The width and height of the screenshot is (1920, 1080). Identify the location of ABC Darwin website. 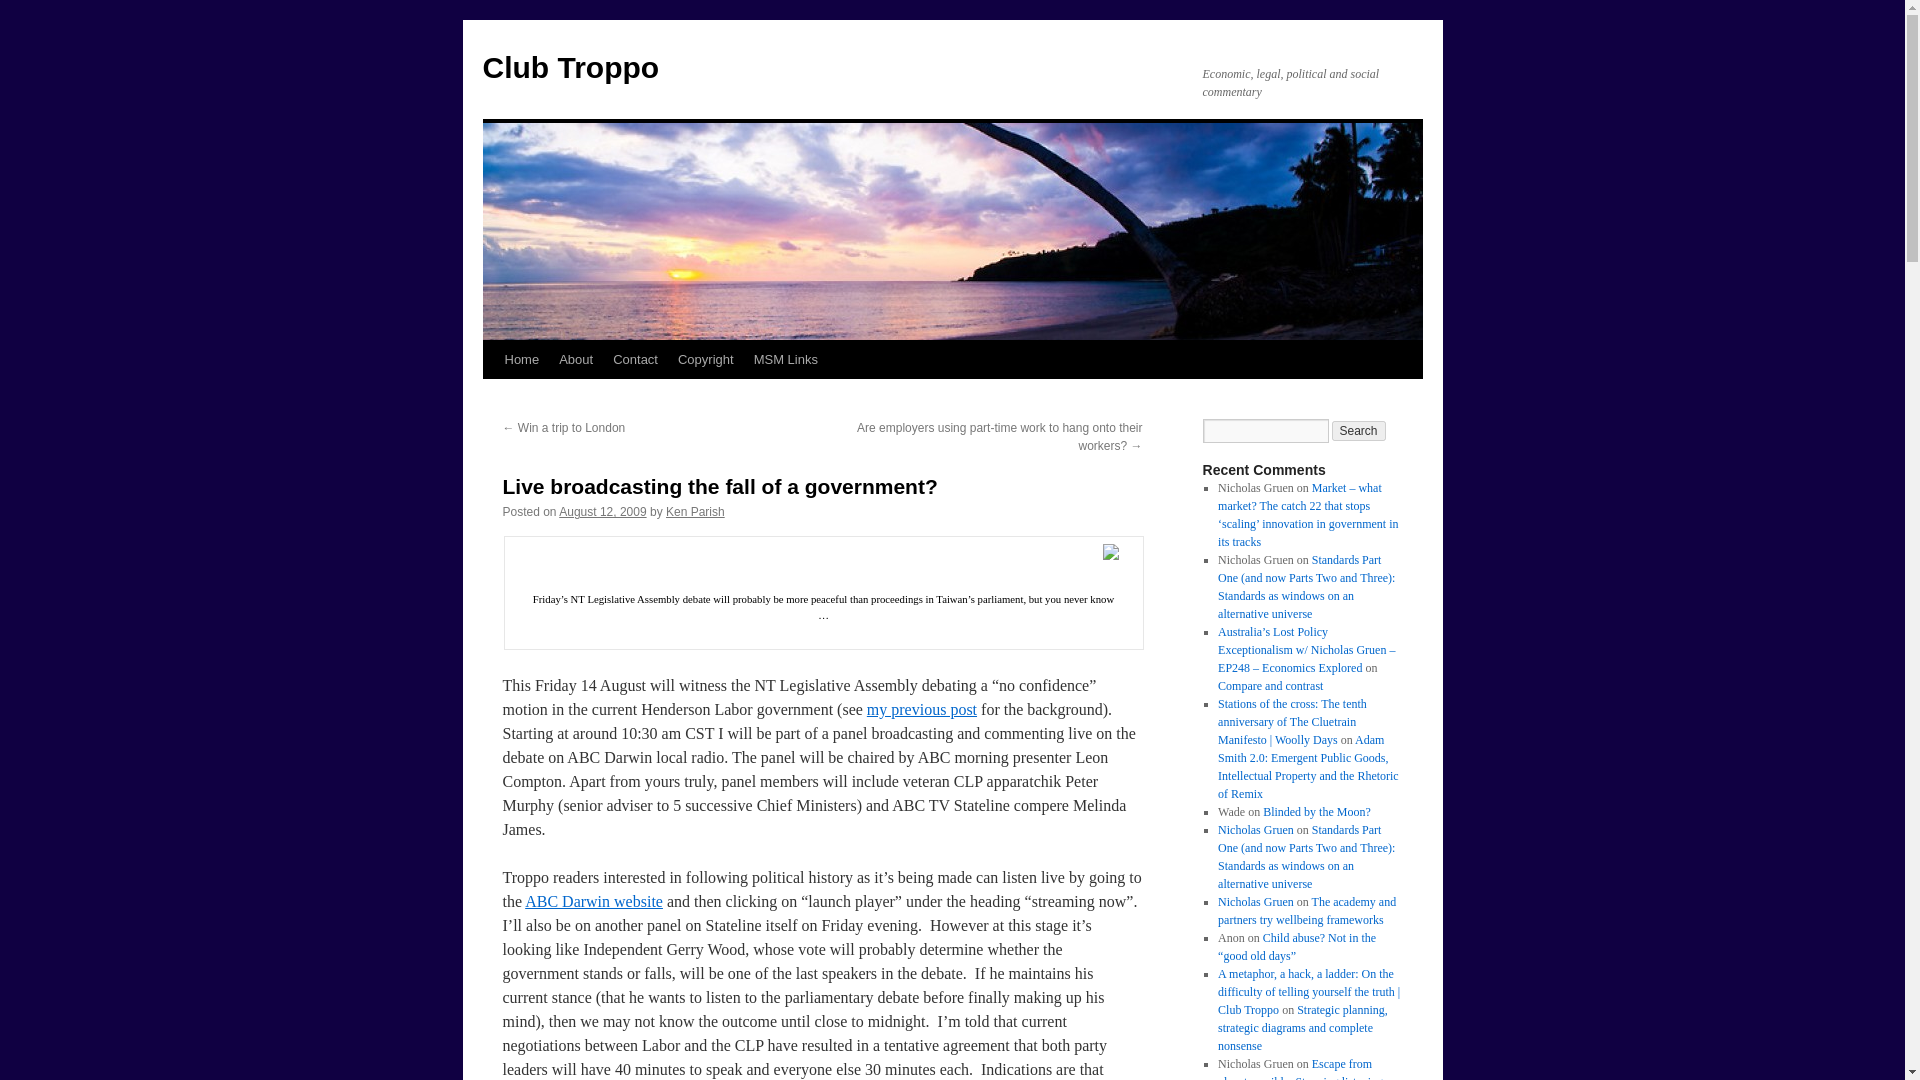
(593, 902).